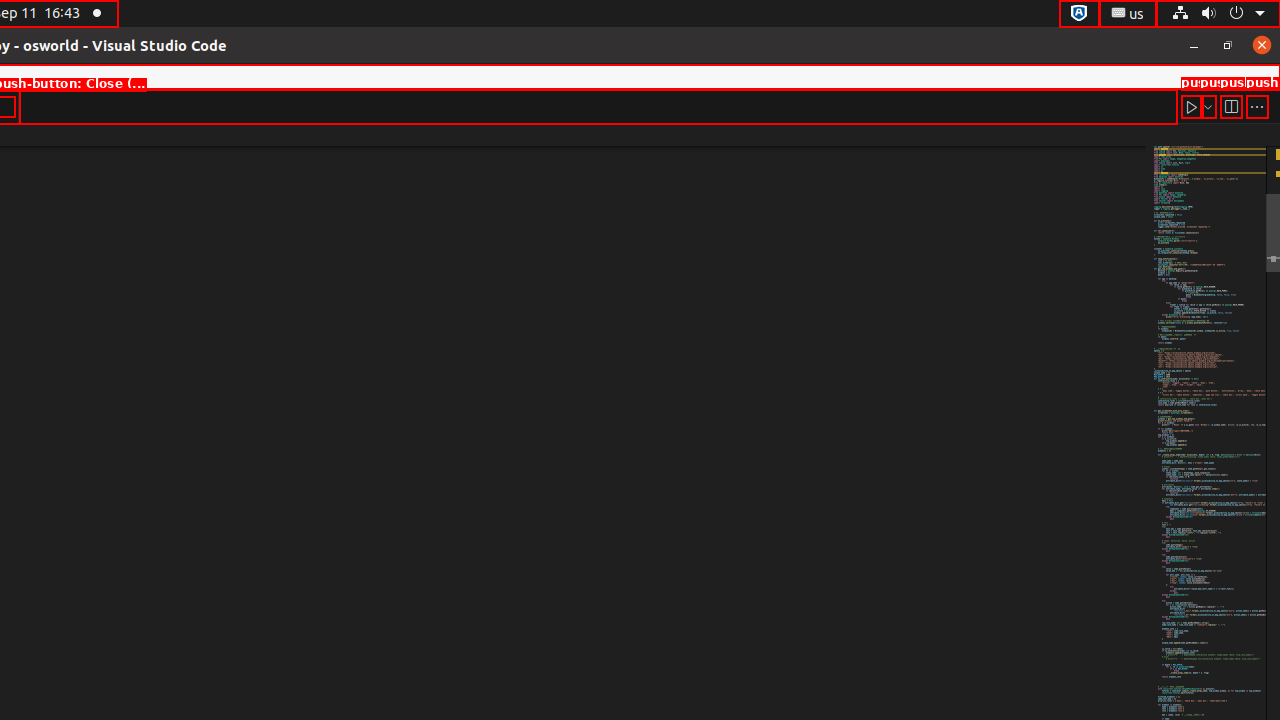 The height and width of the screenshot is (720, 1280). What do you see at coordinates (1257, 106) in the screenshot?
I see `More Actions...` at bounding box center [1257, 106].